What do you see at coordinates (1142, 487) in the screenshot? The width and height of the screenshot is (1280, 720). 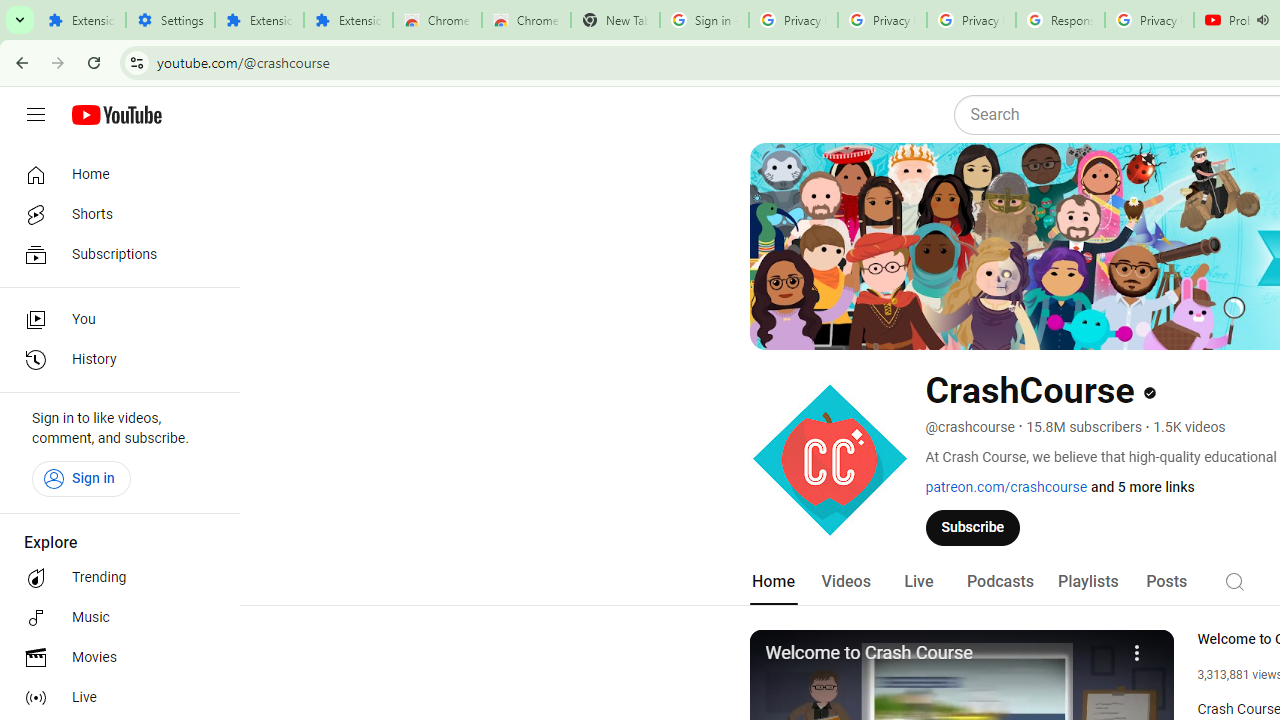 I see `and 5 more links` at bounding box center [1142, 487].